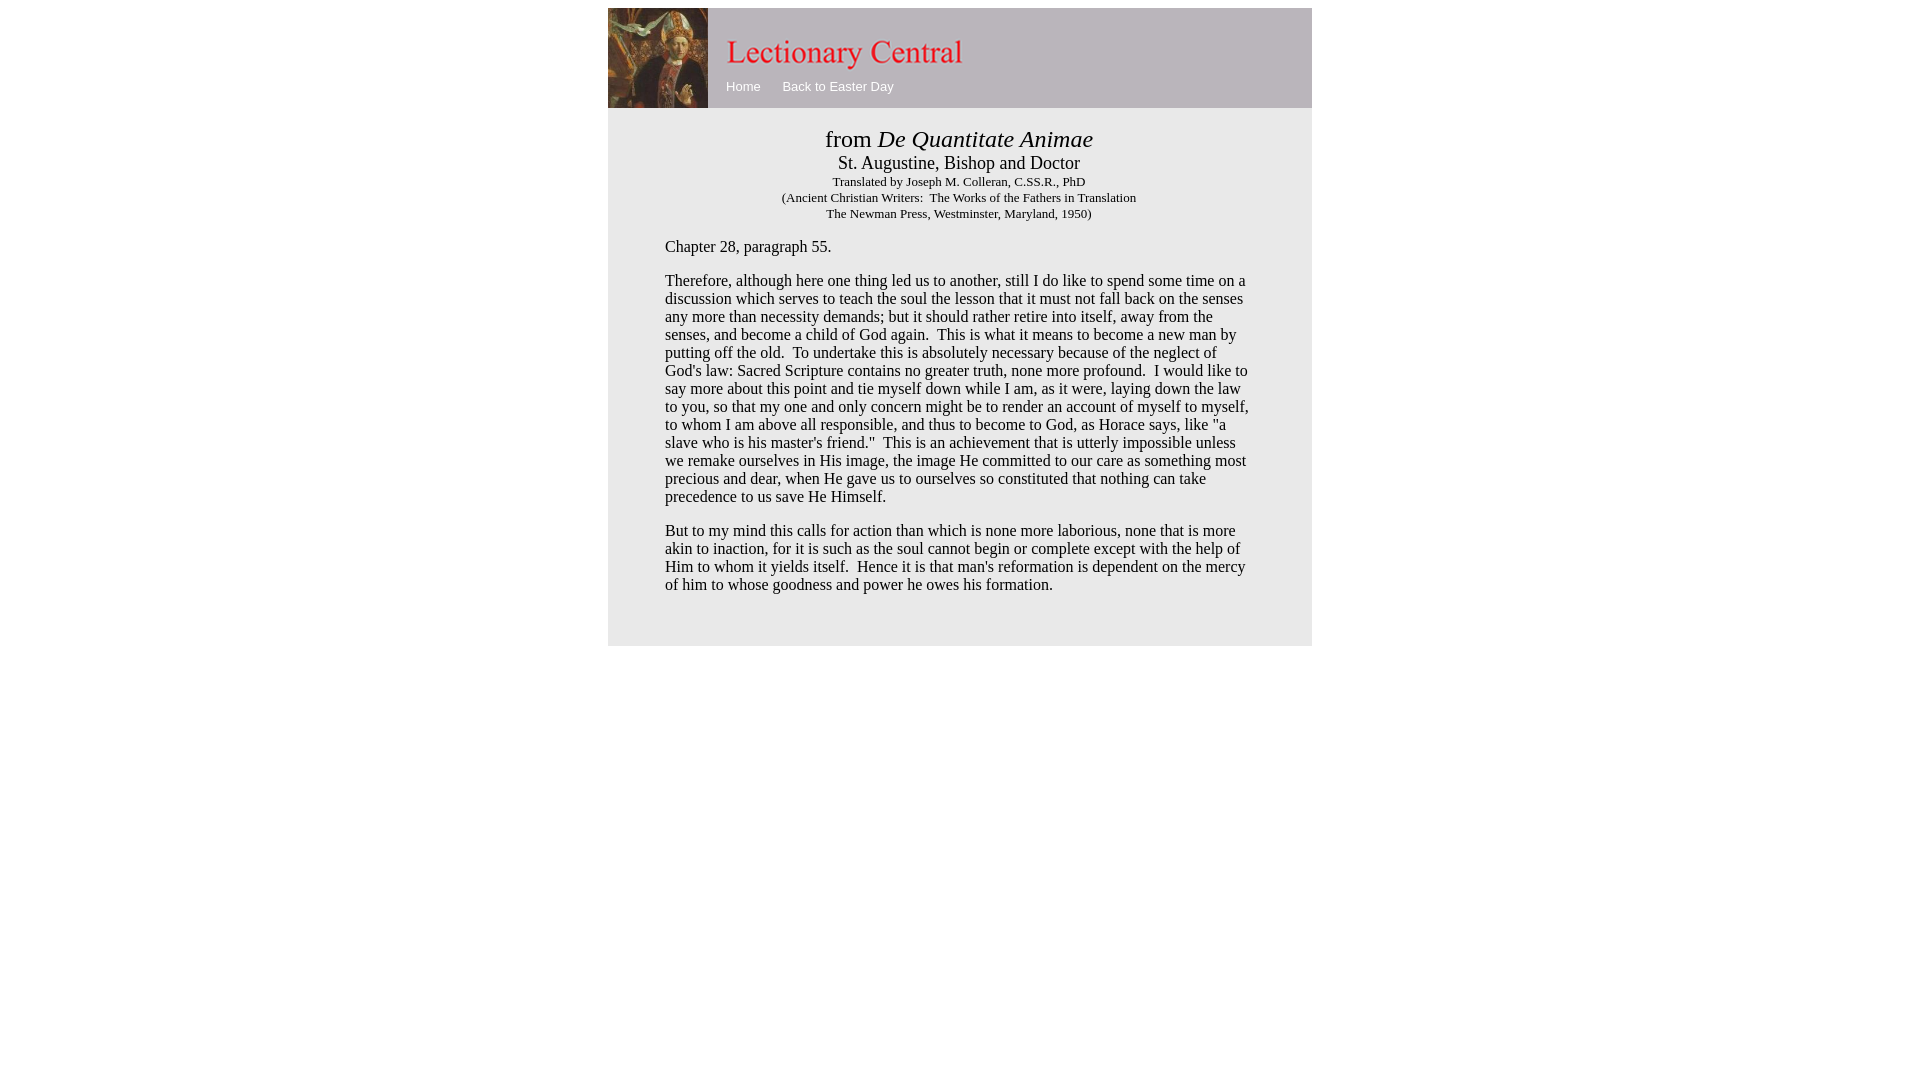 The width and height of the screenshot is (1920, 1080). What do you see at coordinates (742, 86) in the screenshot?
I see `Home` at bounding box center [742, 86].